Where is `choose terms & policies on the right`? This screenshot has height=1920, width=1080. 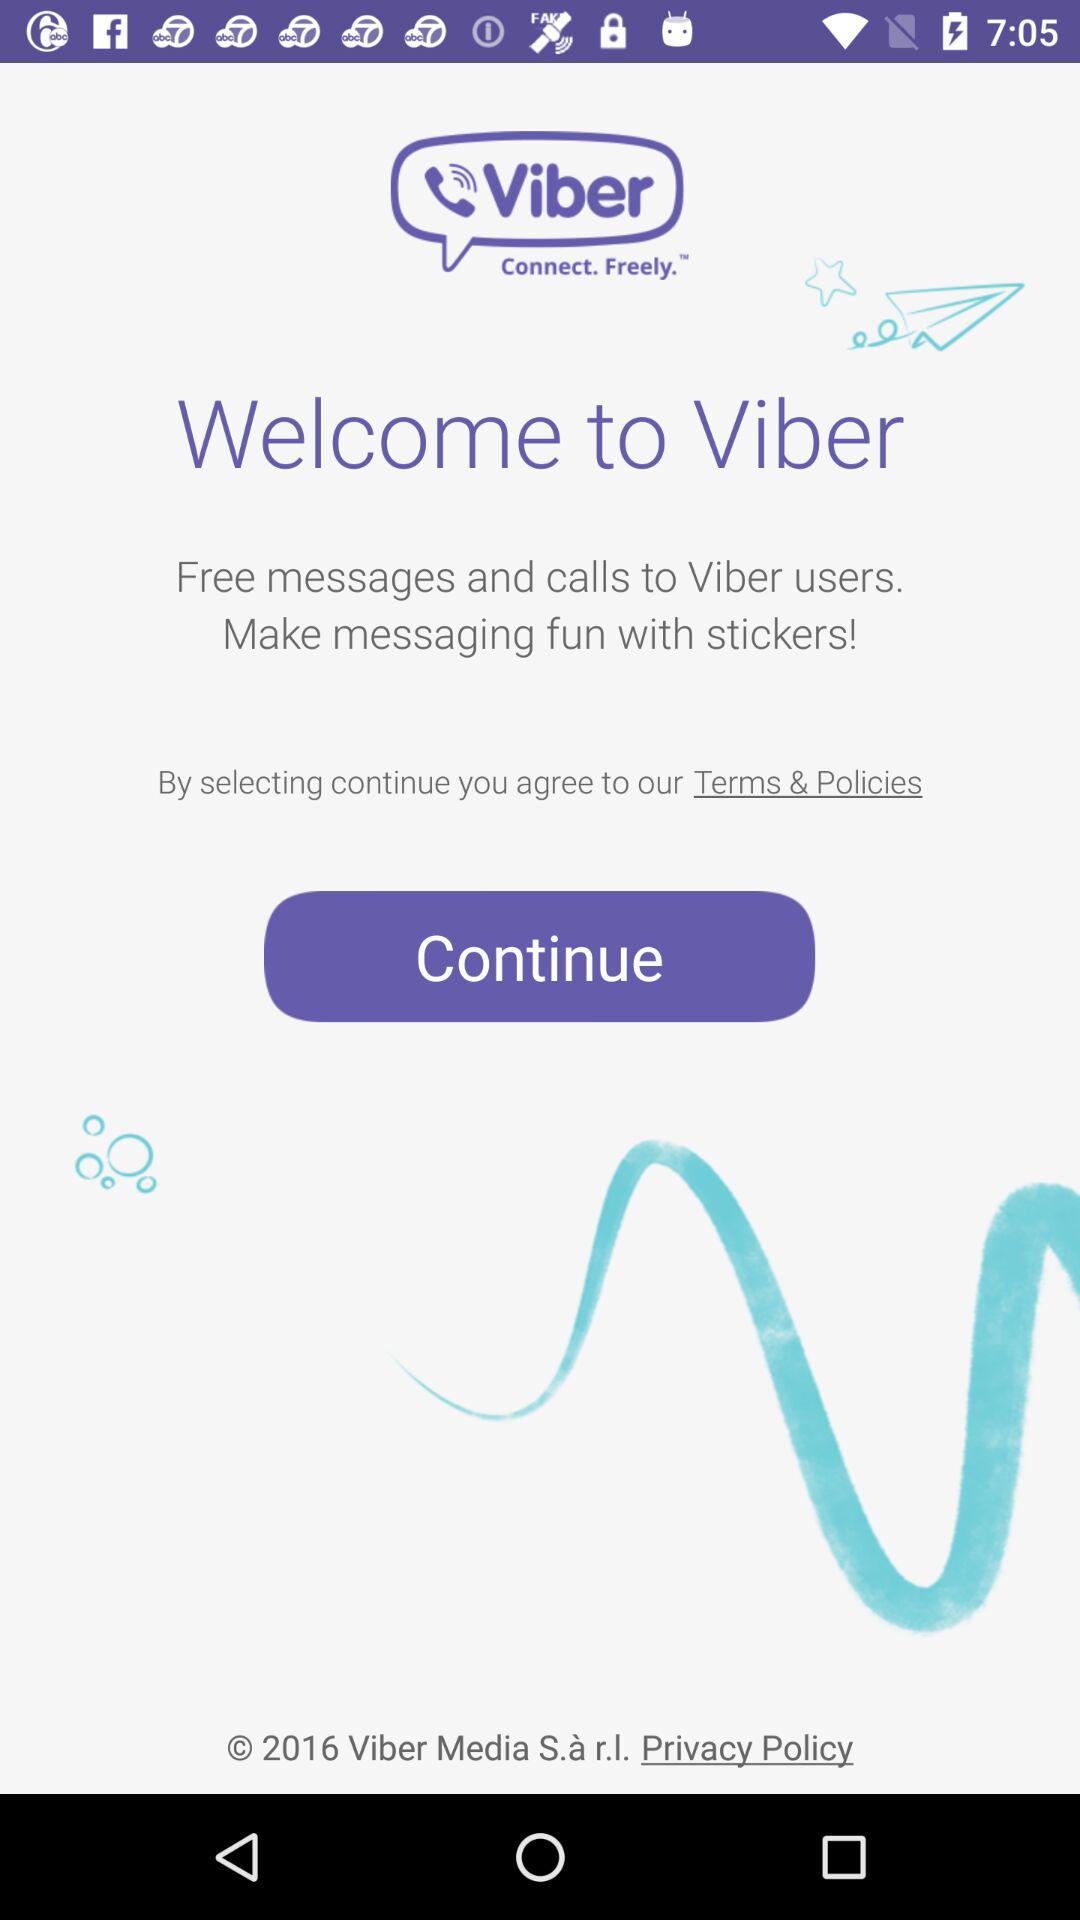 choose terms & policies on the right is located at coordinates (808, 780).